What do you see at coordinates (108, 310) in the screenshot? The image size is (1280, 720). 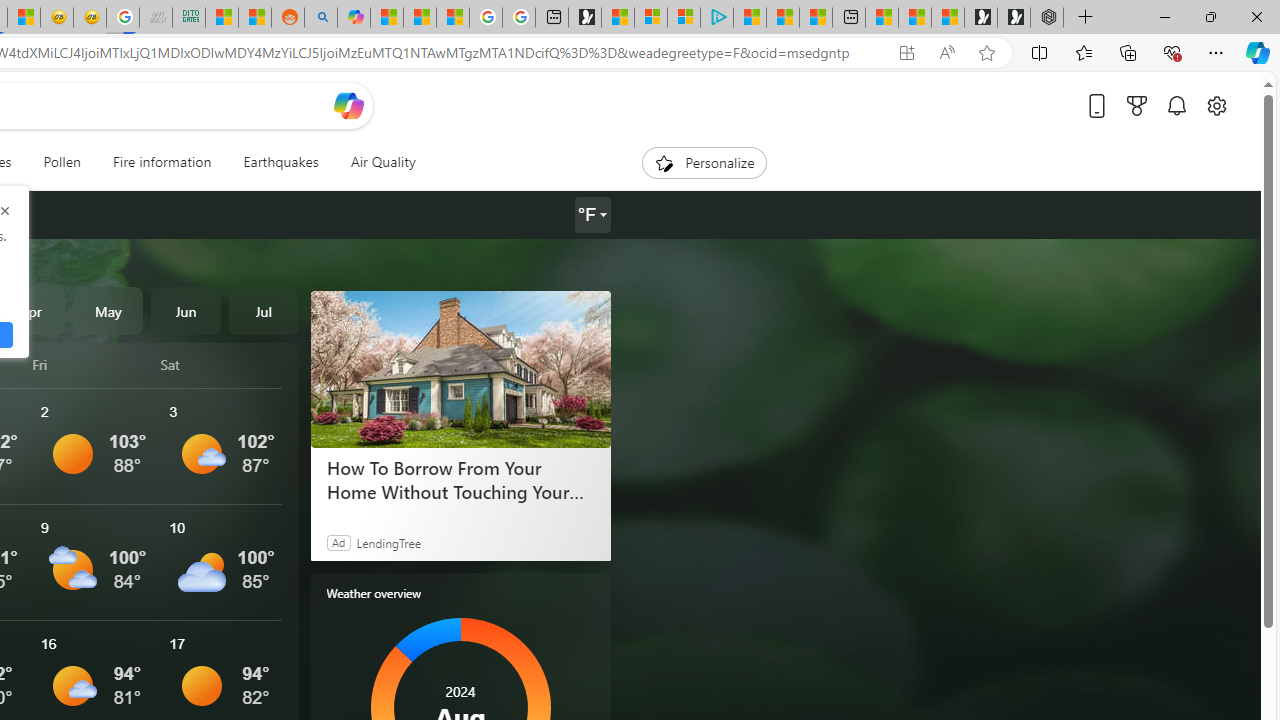 I see `May` at bounding box center [108, 310].